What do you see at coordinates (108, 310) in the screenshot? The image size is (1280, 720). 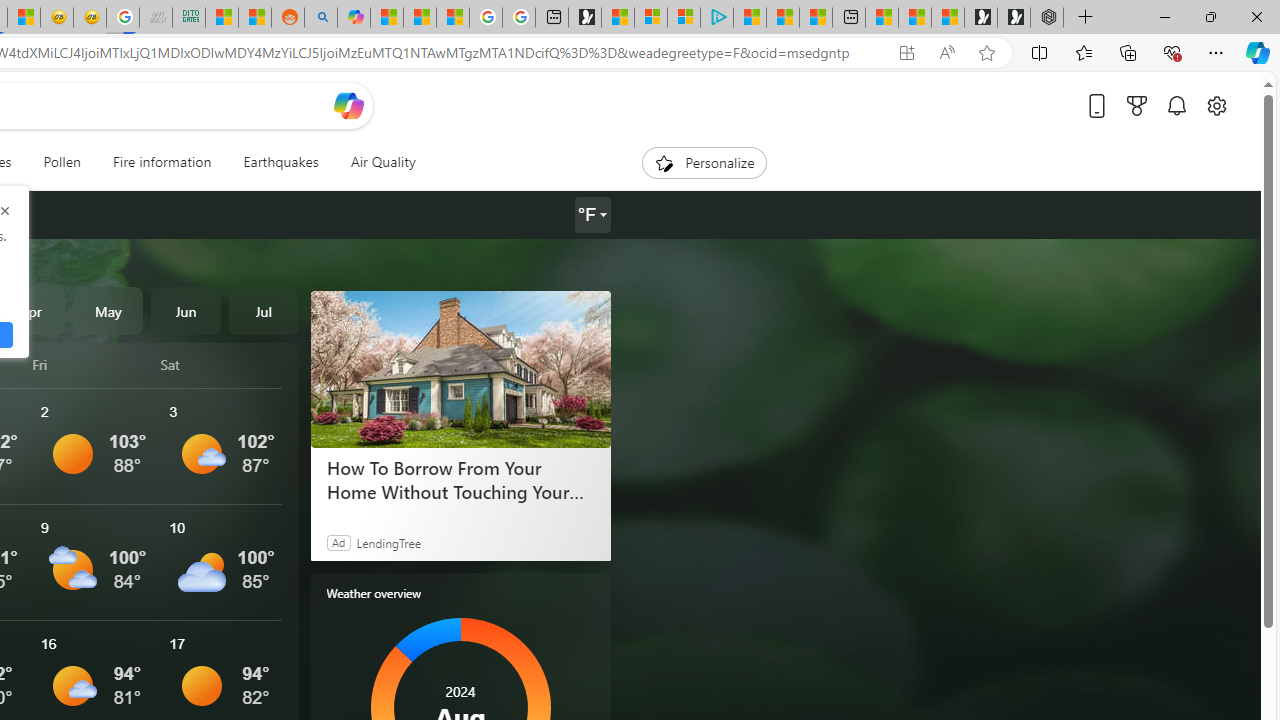 I see `May` at bounding box center [108, 310].